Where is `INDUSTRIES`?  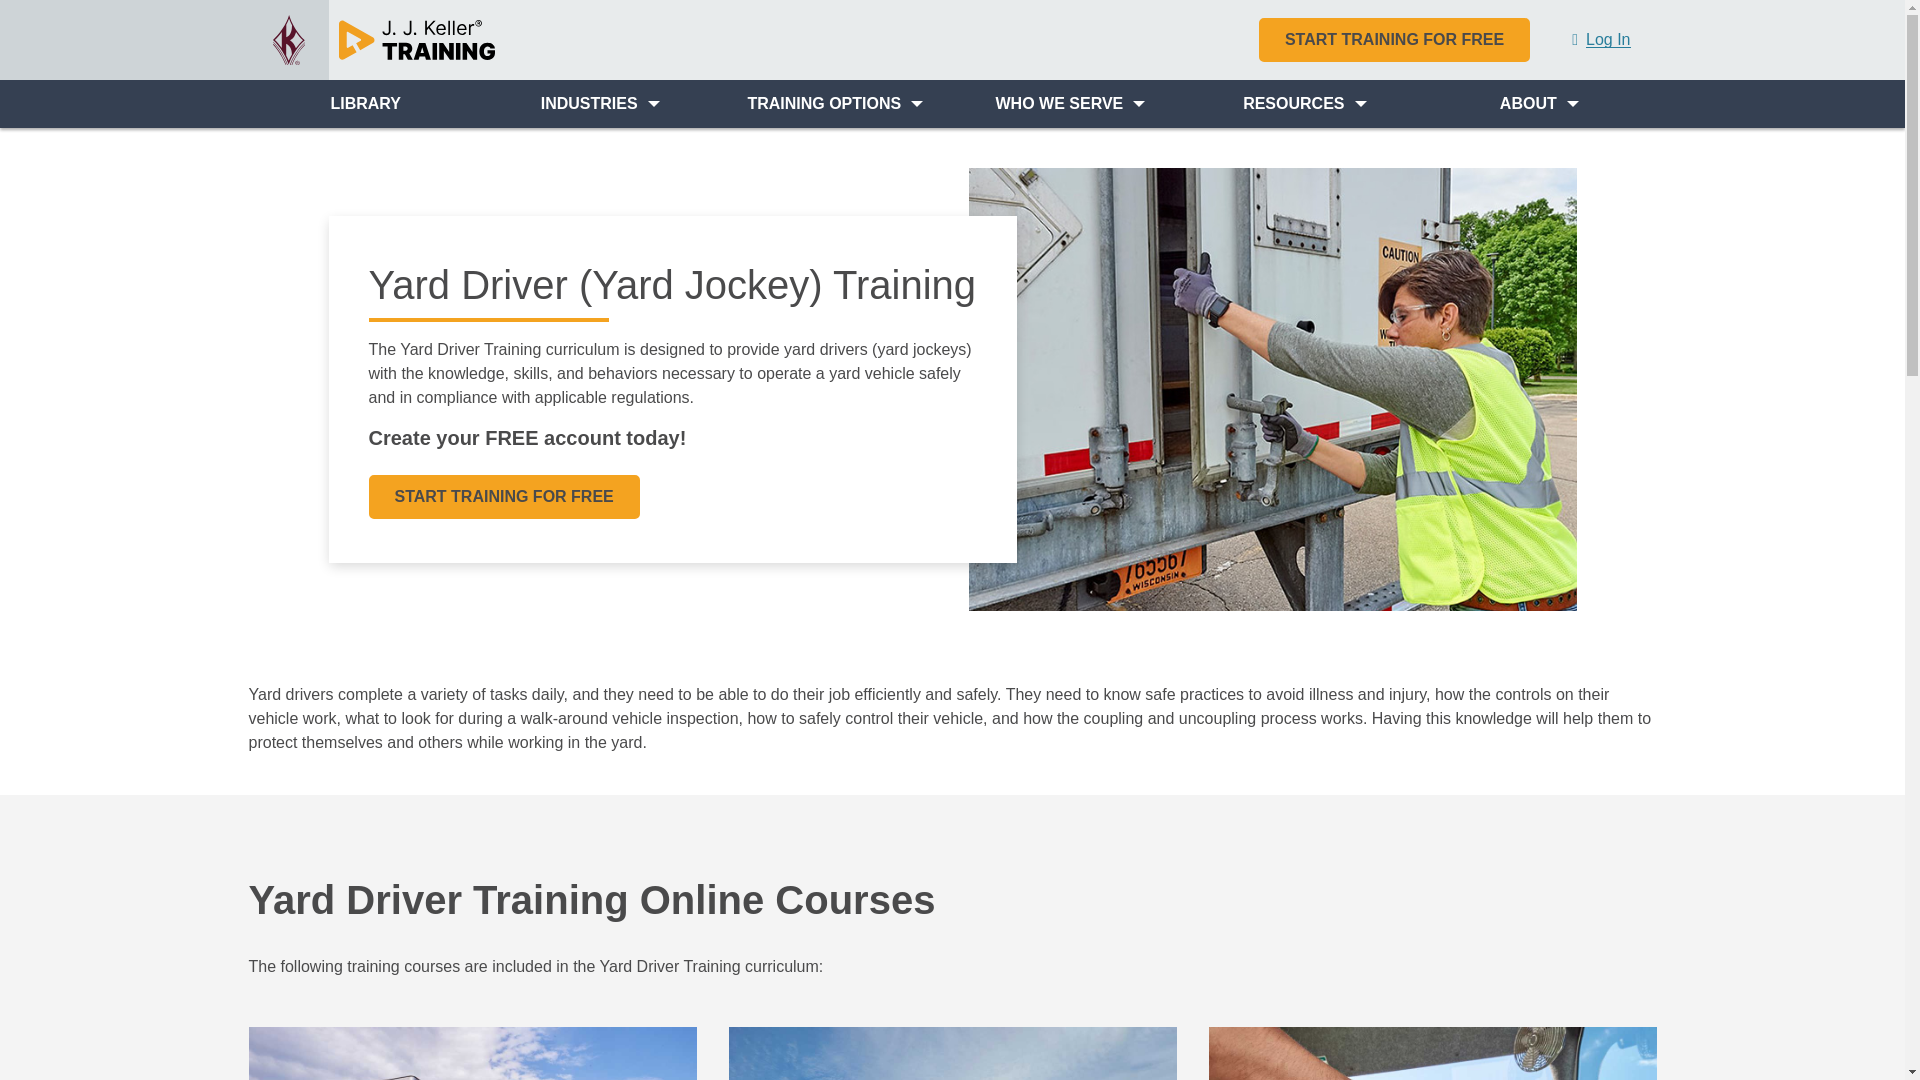 INDUSTRIES is located at coordinates (600, 104).